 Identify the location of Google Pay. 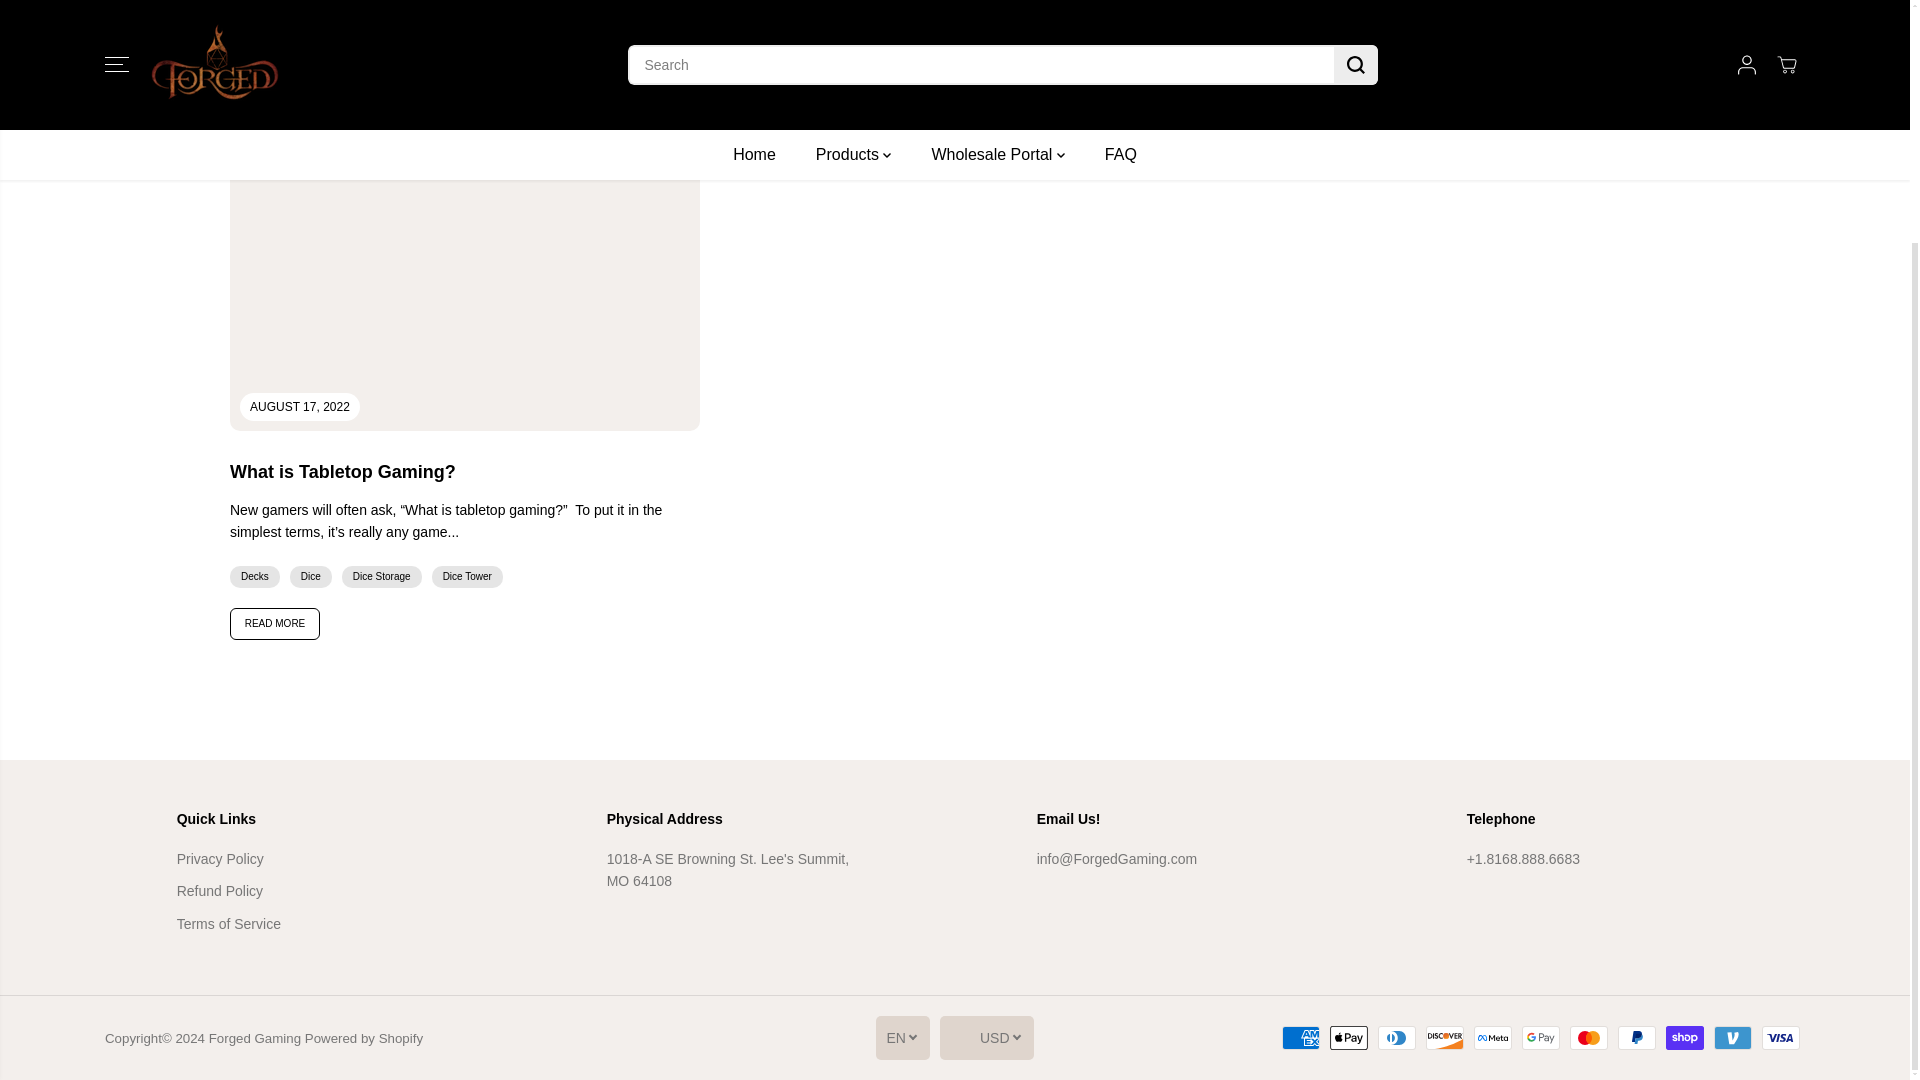
(1540, 1038).